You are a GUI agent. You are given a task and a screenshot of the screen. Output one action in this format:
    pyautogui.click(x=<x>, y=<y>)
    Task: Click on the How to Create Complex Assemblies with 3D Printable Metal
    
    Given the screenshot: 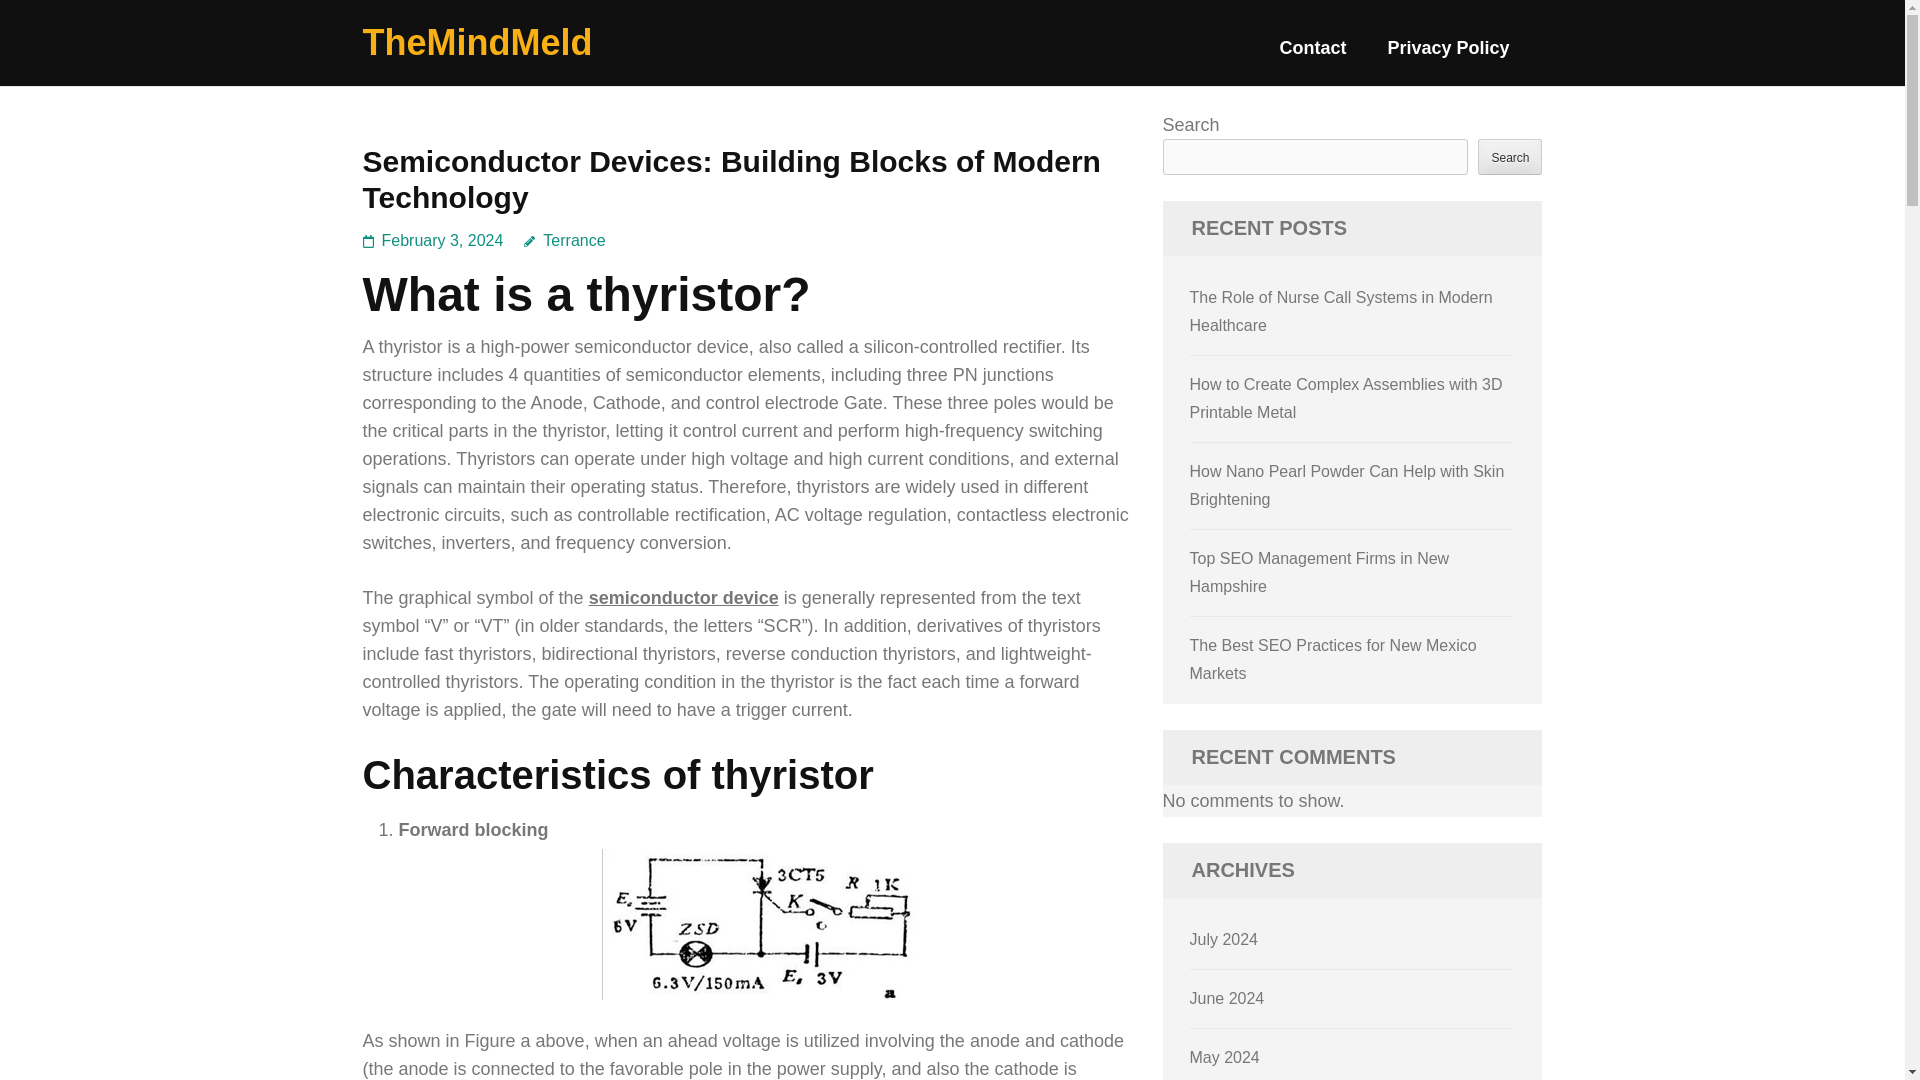 What is the action you would take?
    pyautogui.click(x=1346, y=398)
    